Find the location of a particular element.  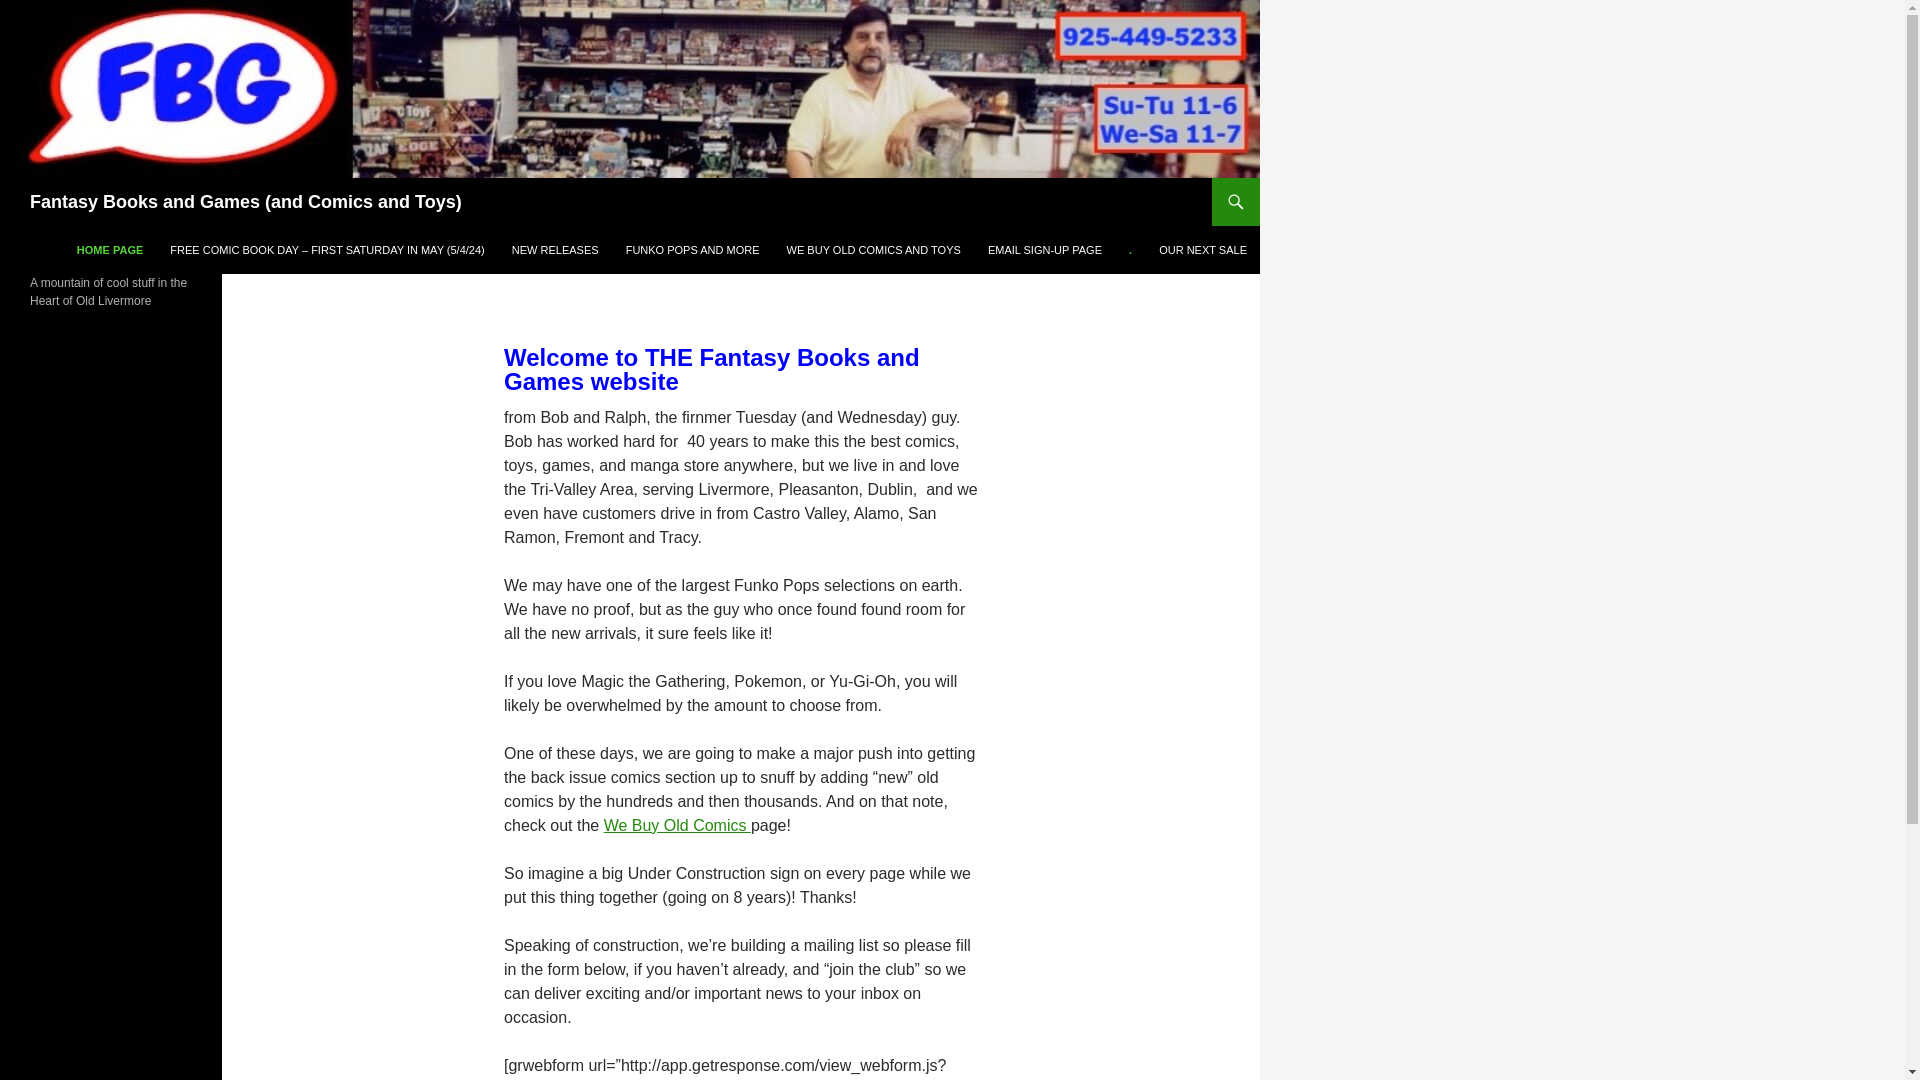

FUNKO POPS AND MORE is located at coordinates (692, 250).